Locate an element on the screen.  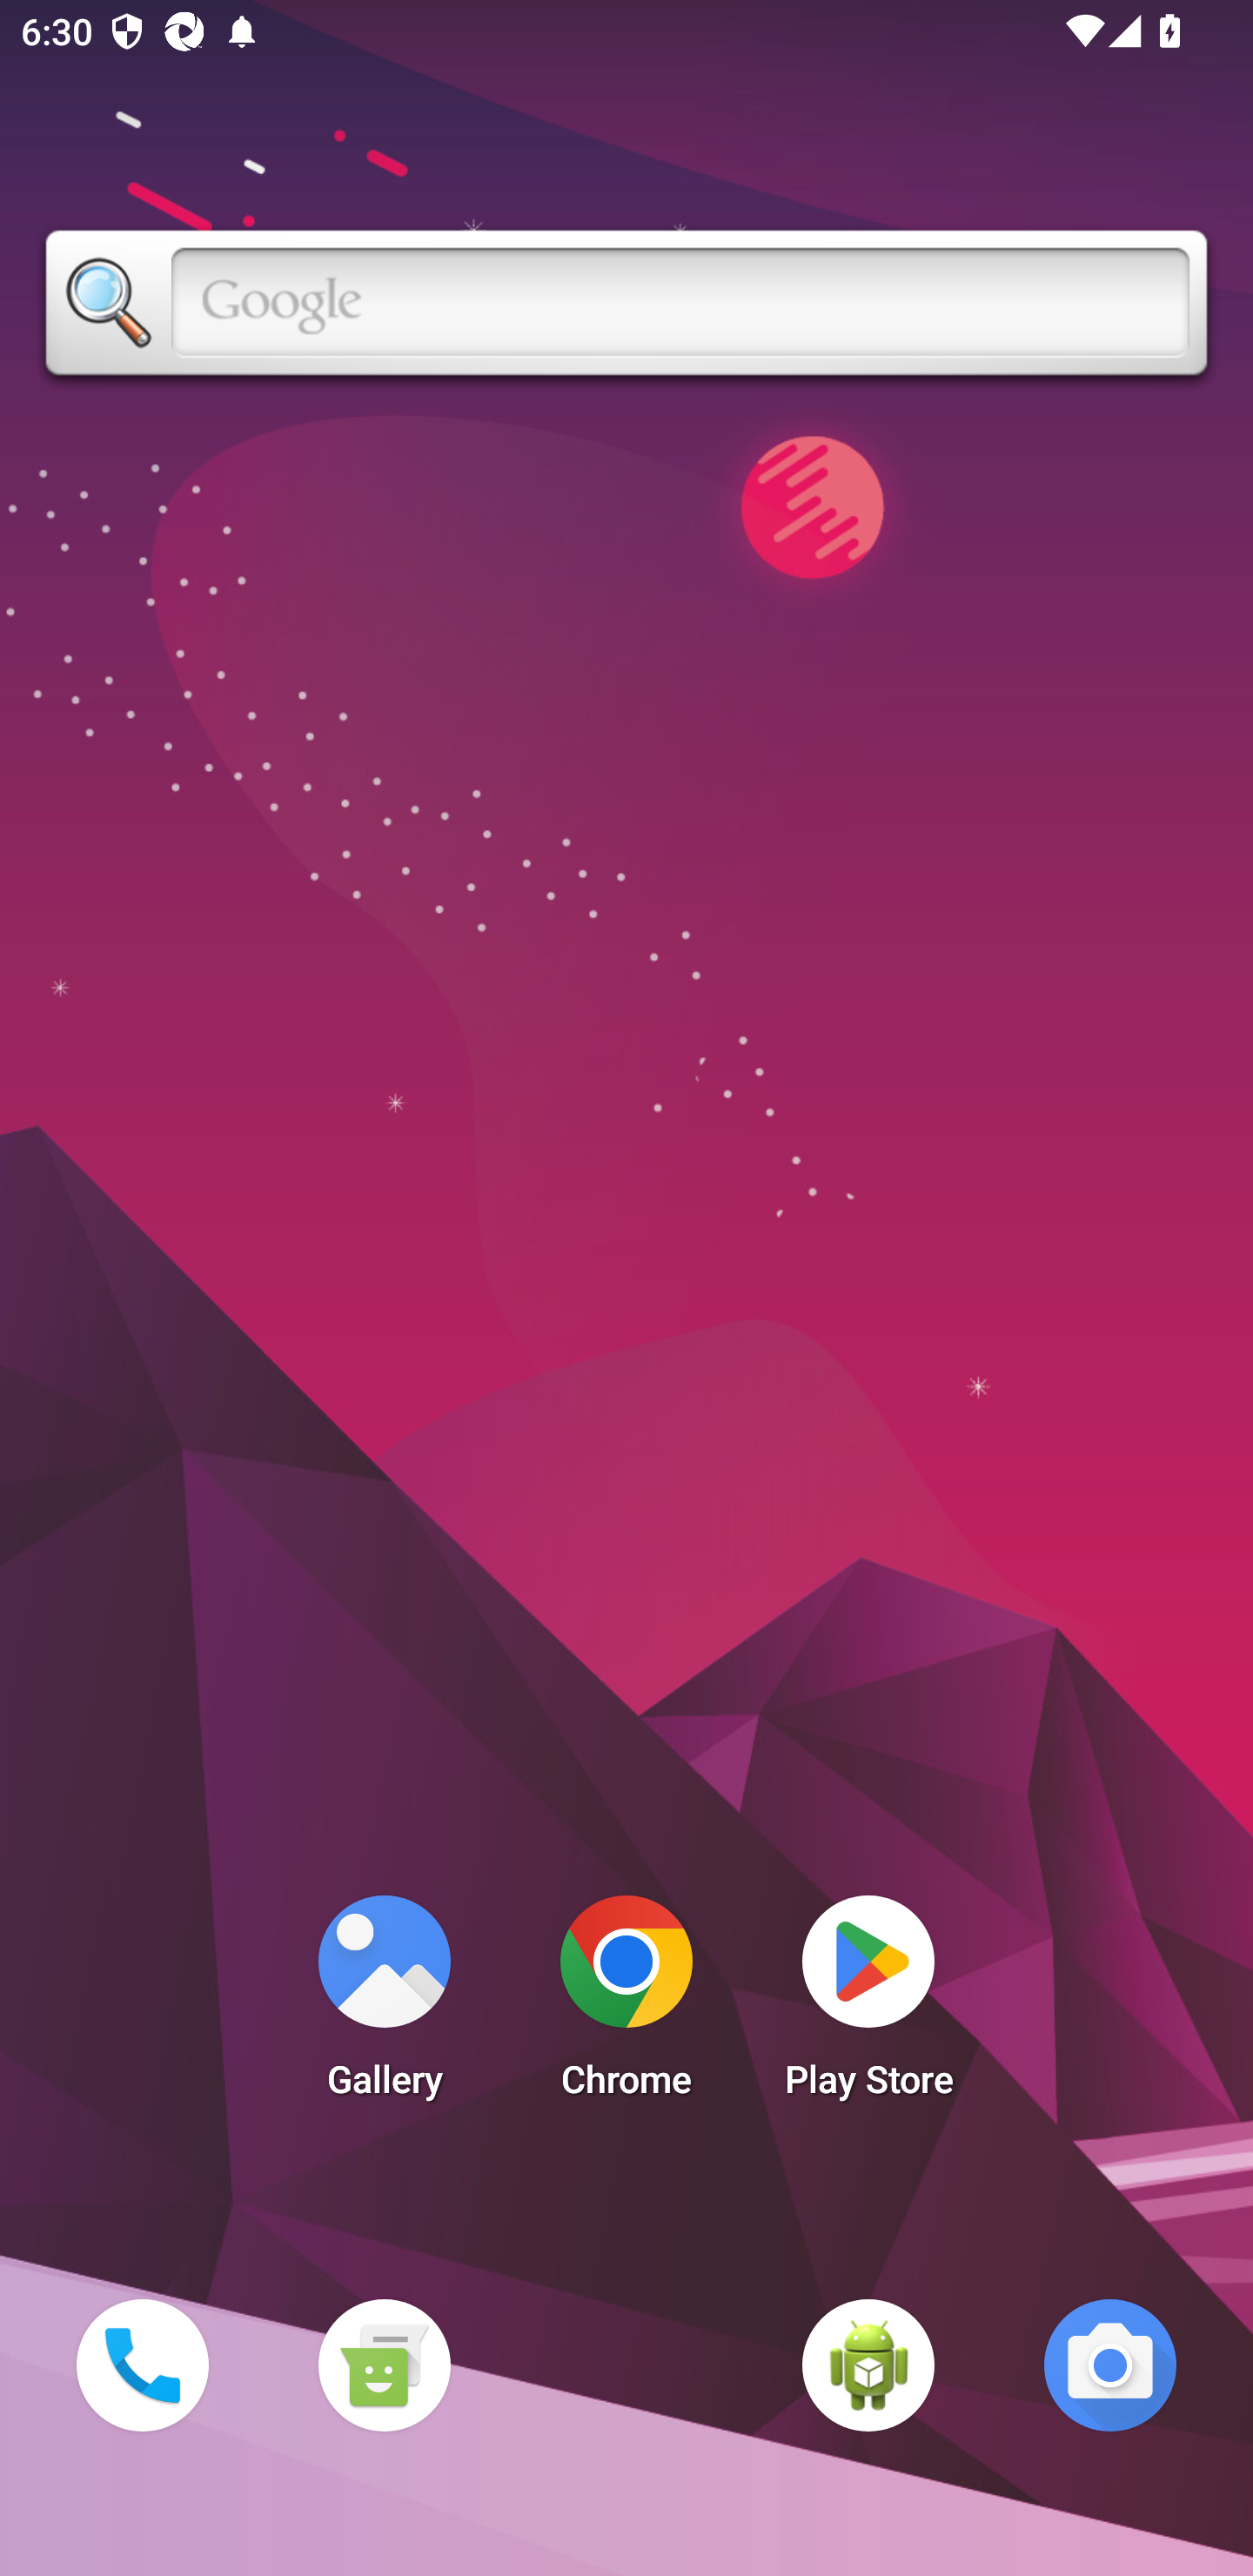
WebView Browser Tester is located at coordinates (868, 2365).